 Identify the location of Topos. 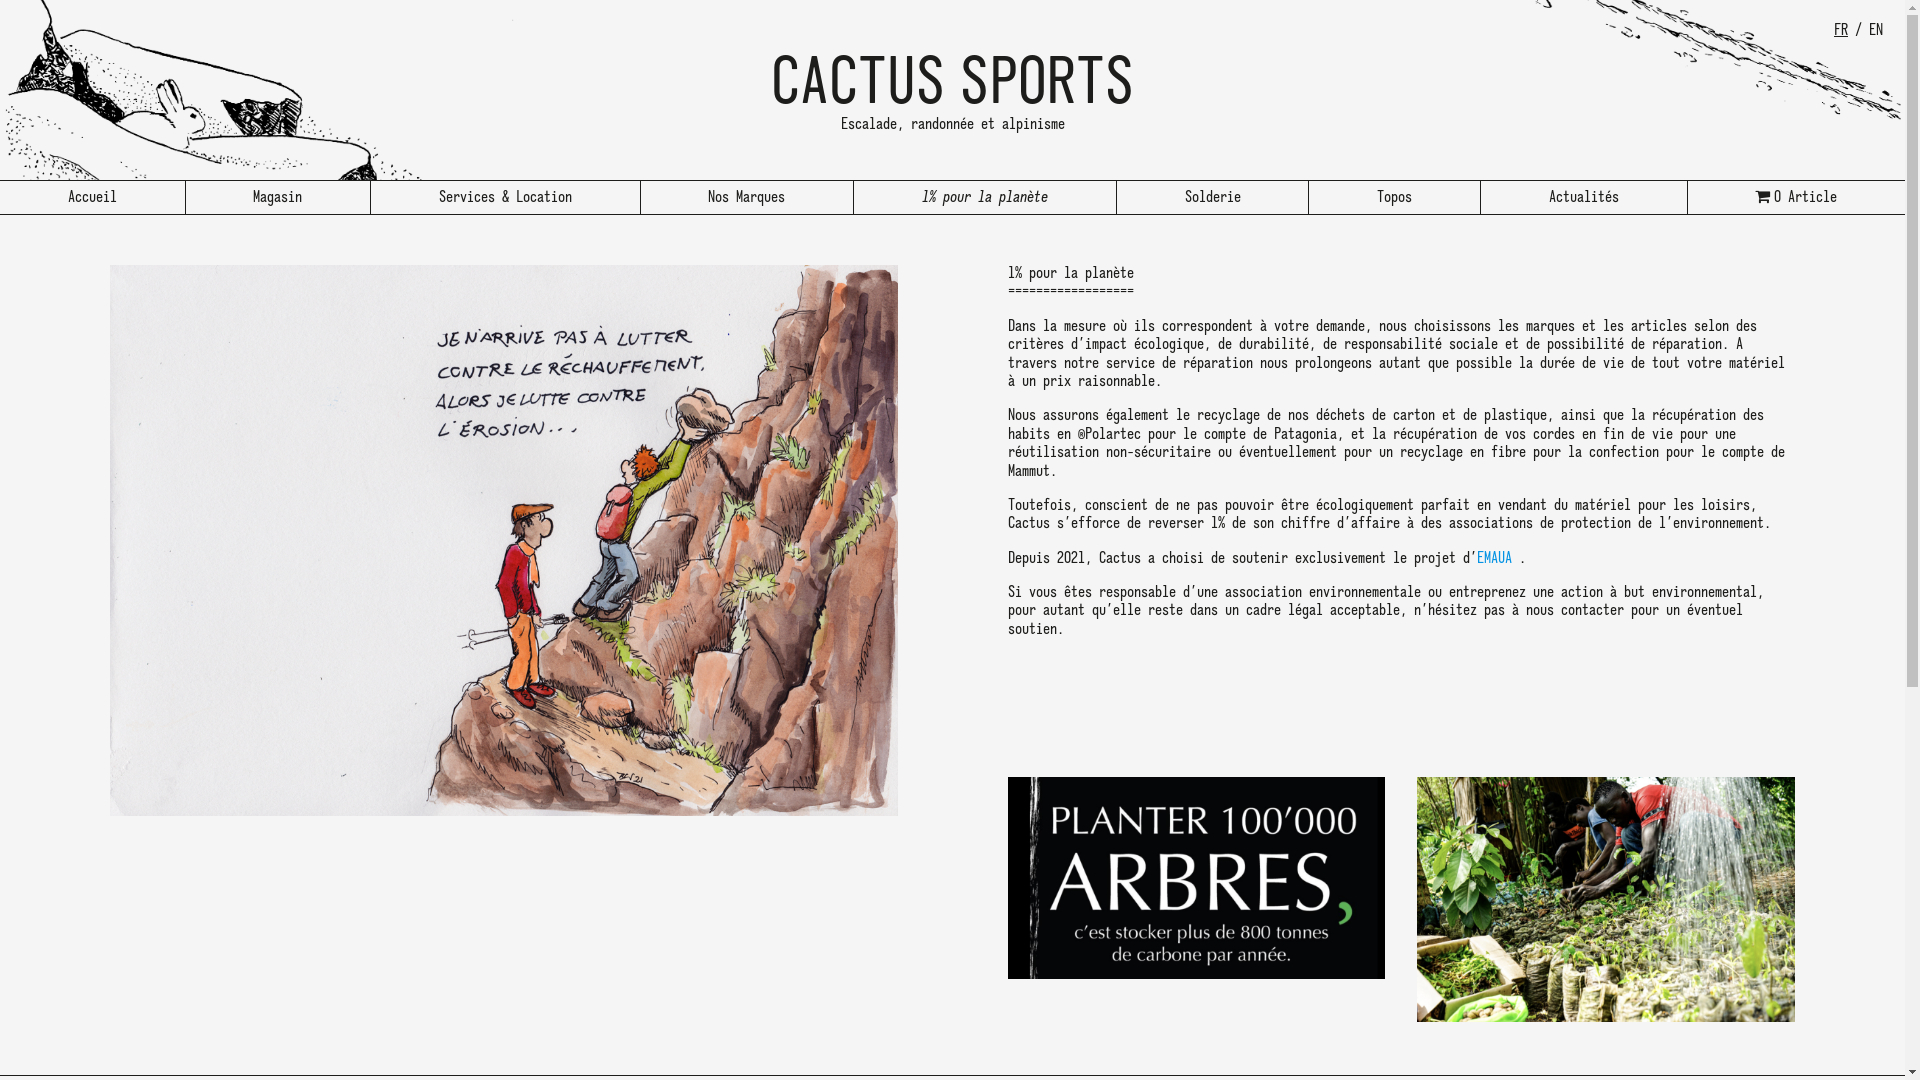
(1395, 198).